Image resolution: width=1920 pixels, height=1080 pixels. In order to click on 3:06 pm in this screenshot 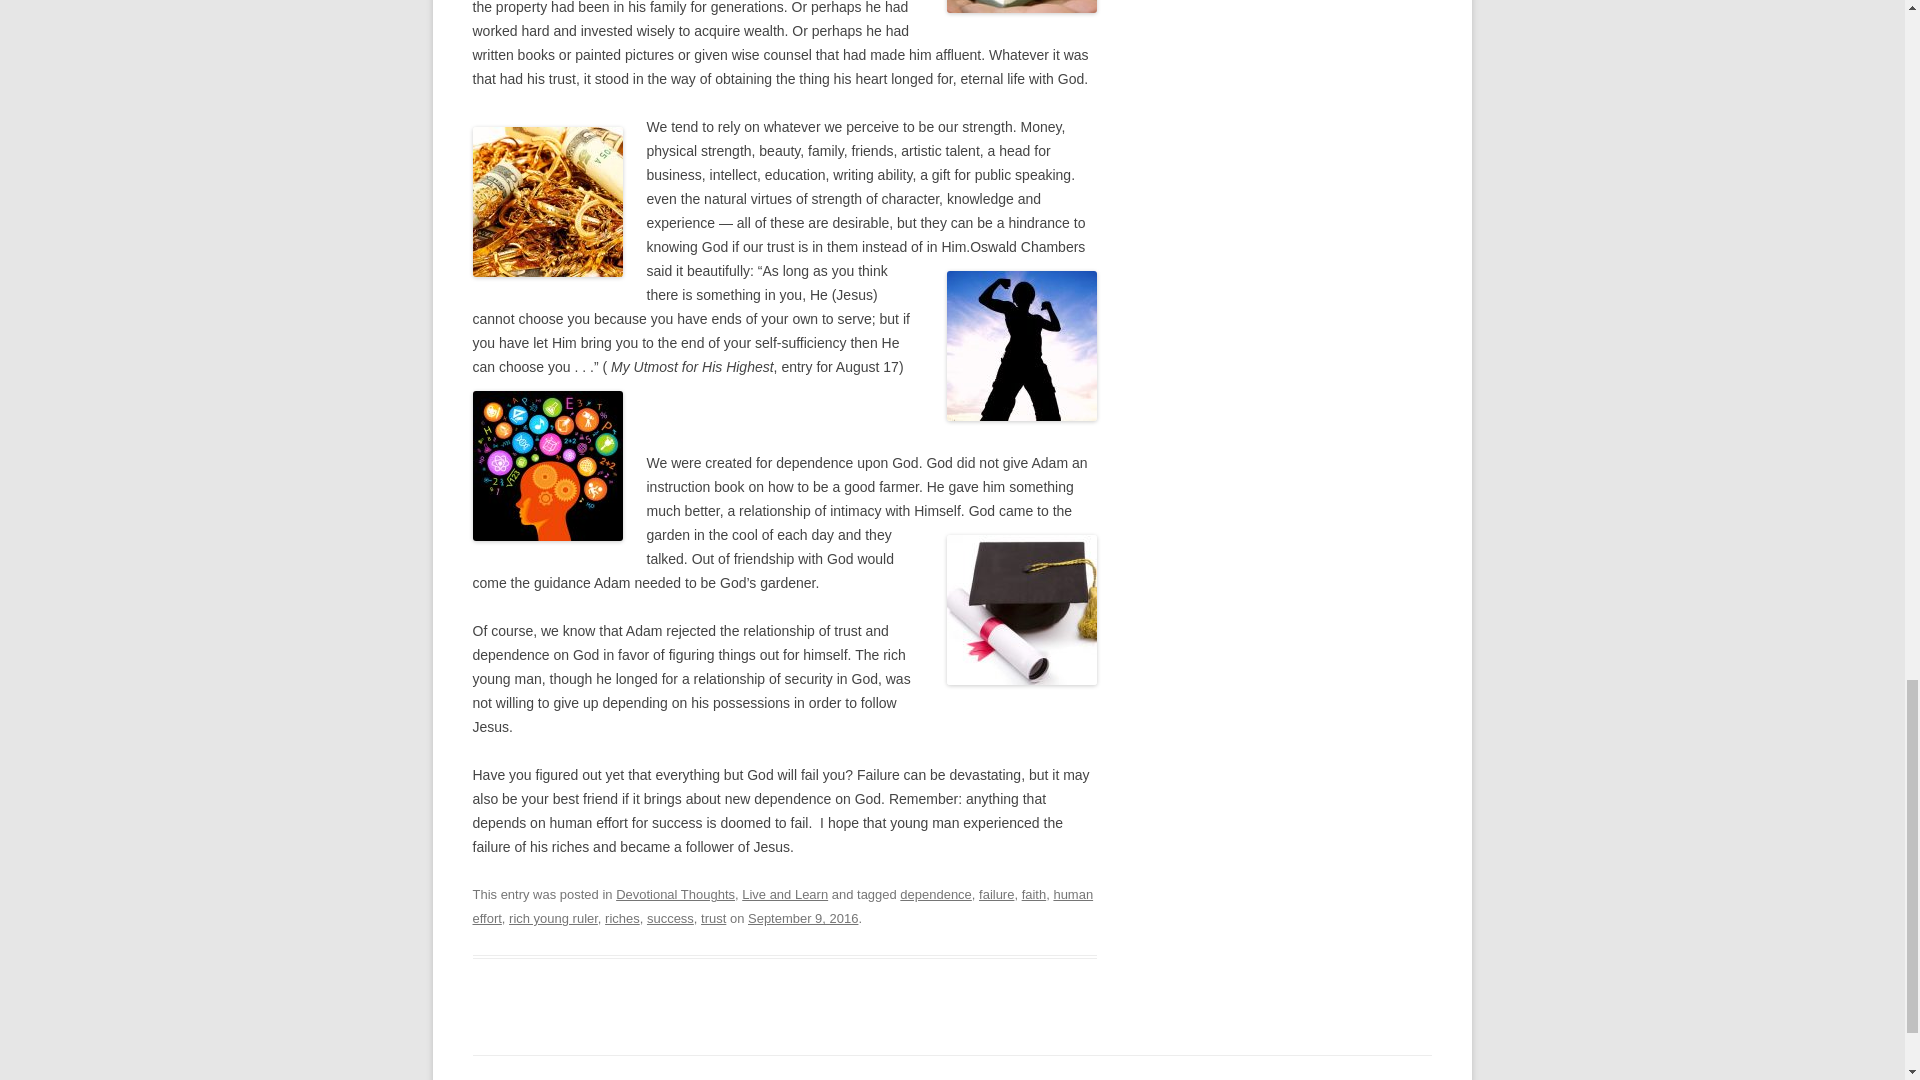, I will do `click(803, 918)`.